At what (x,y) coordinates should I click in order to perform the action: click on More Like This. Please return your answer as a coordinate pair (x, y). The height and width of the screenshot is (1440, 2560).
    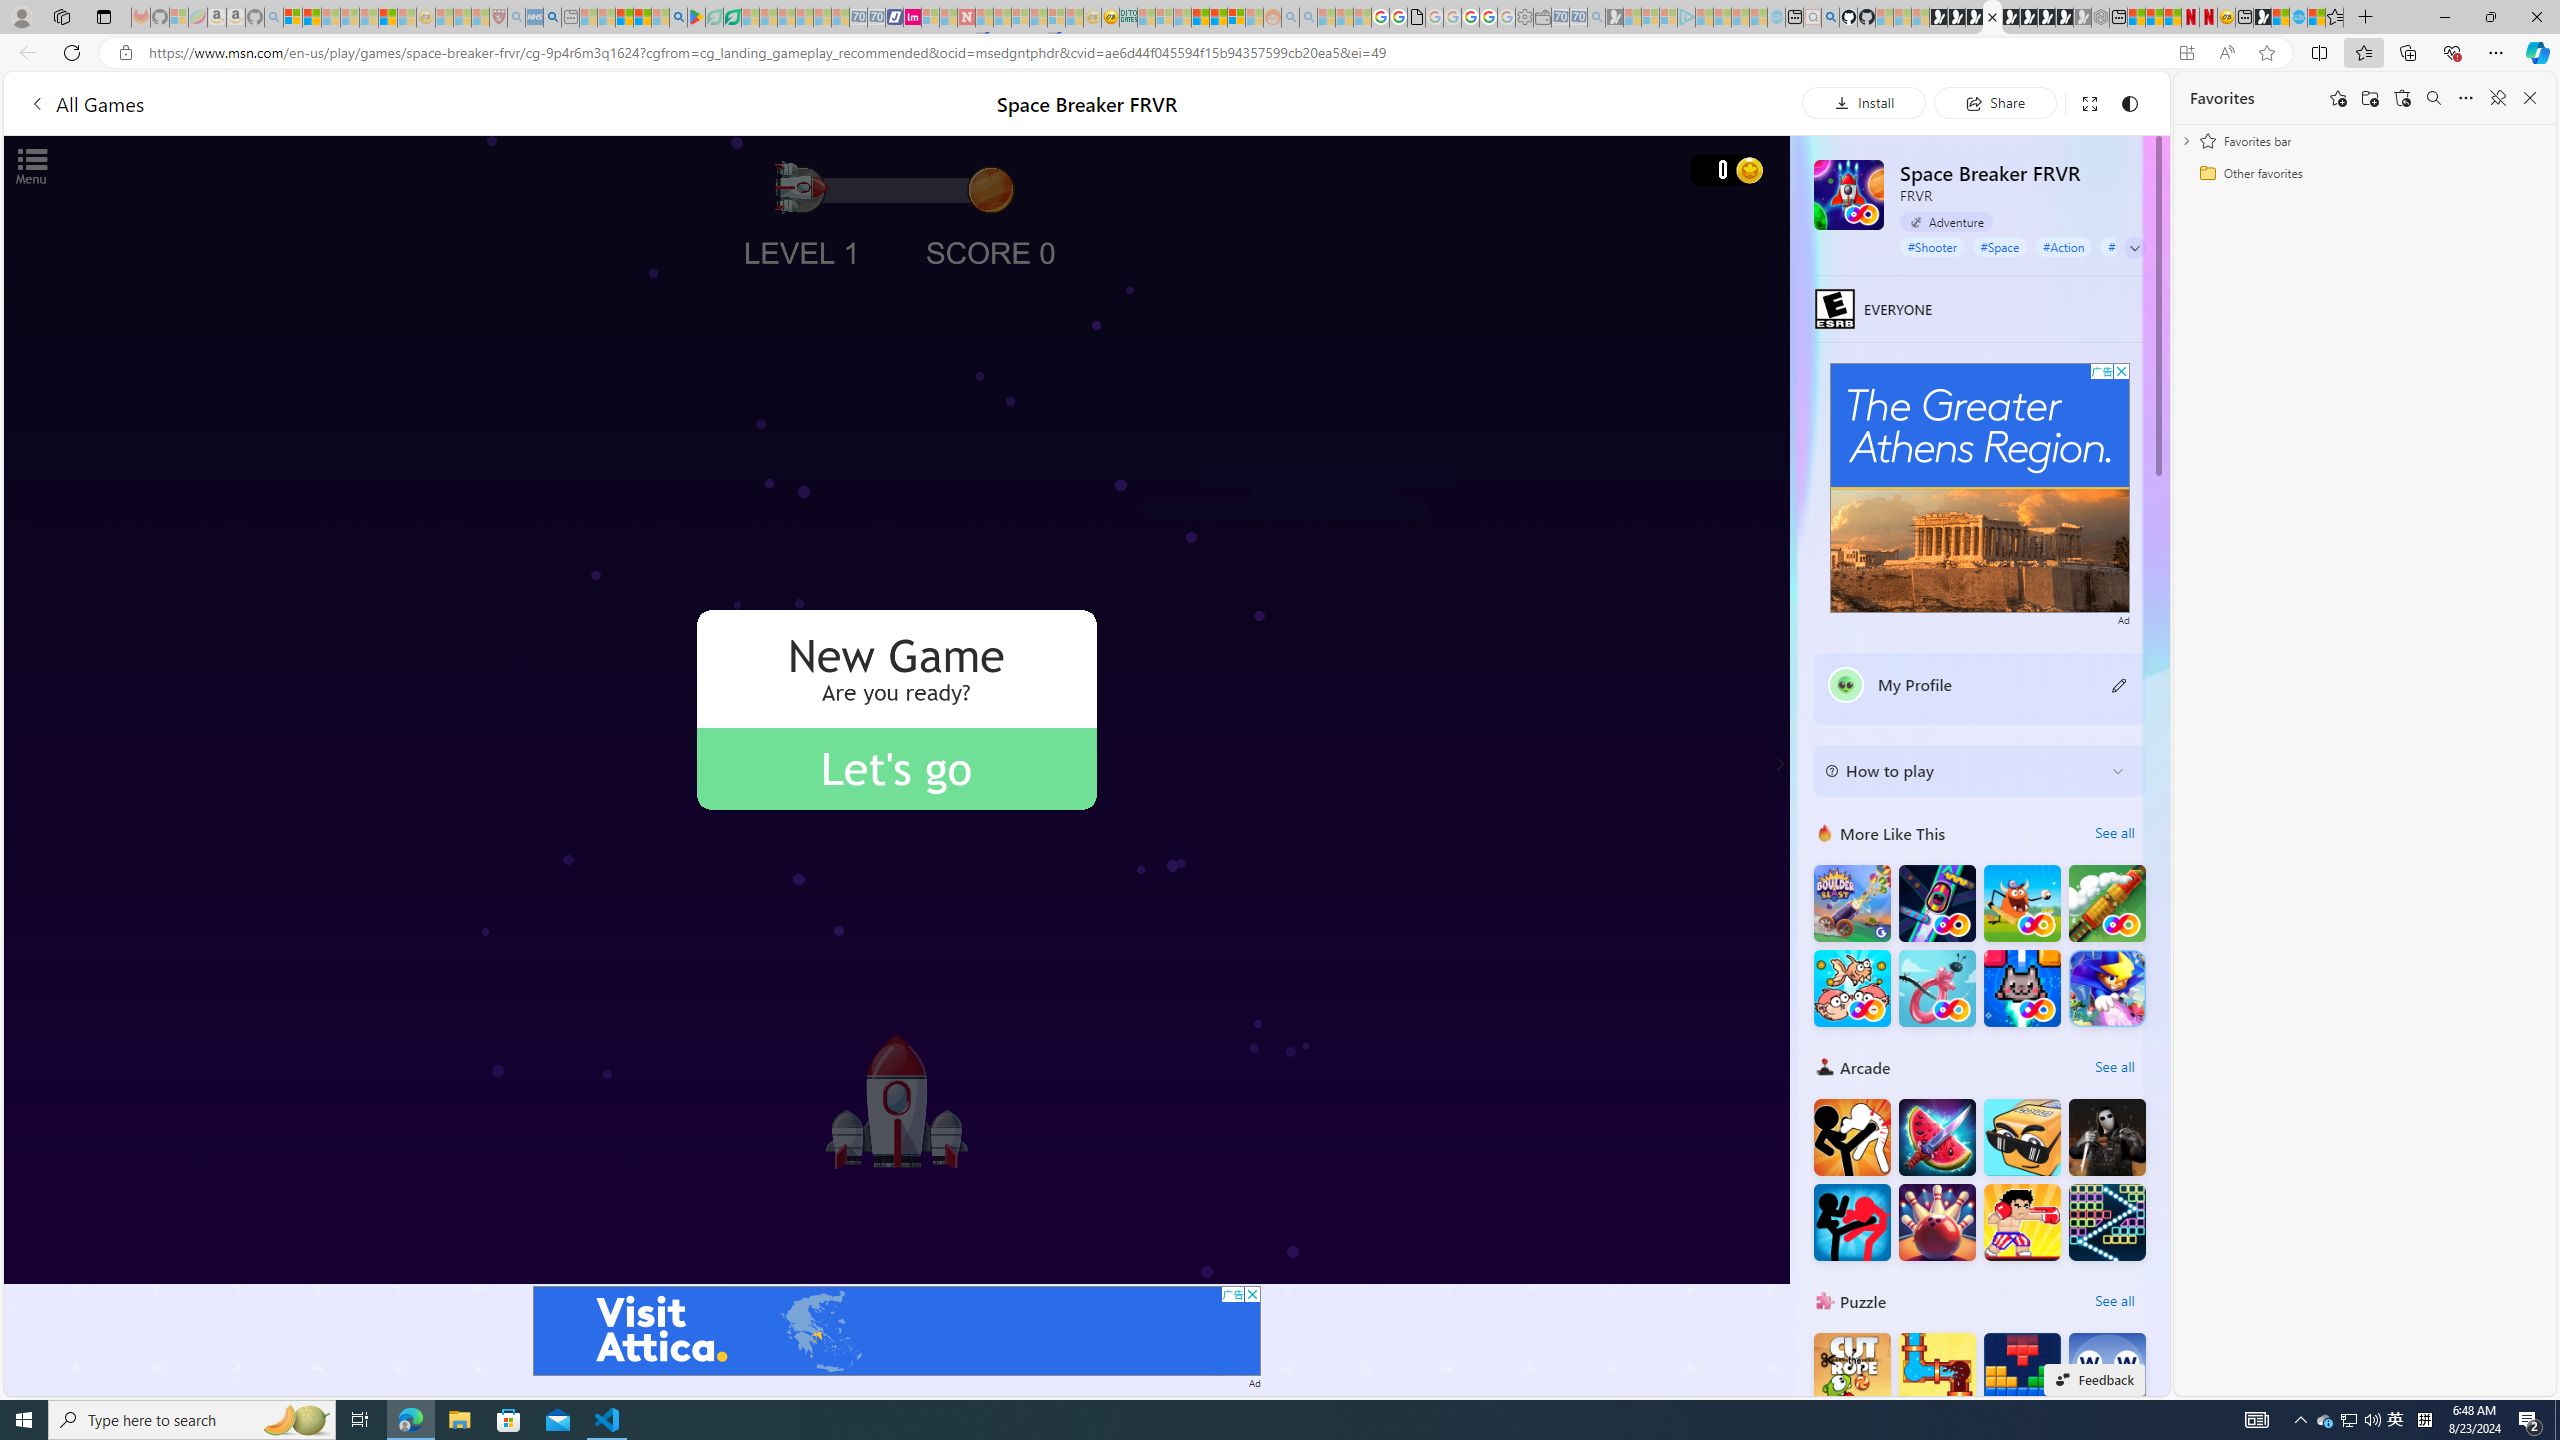
    Looking at the image, I should click on (1825, 832).